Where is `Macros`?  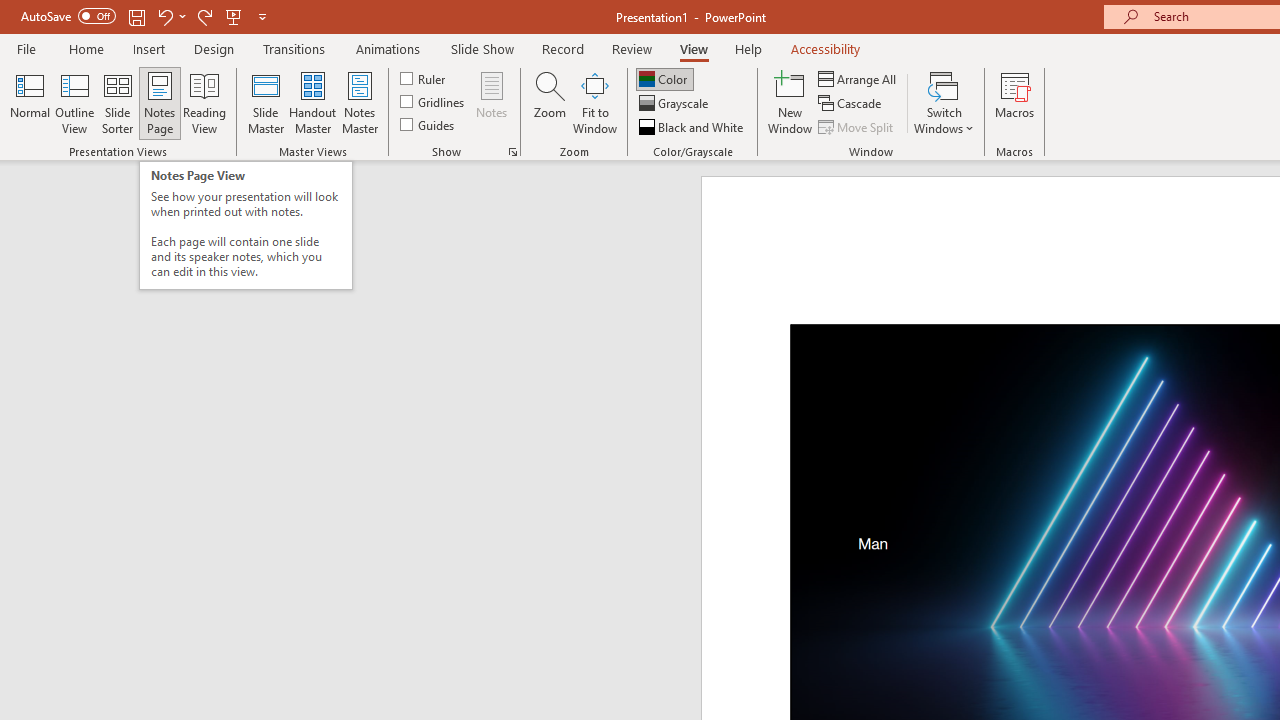 Macros is located at coordinates (1014, 102).